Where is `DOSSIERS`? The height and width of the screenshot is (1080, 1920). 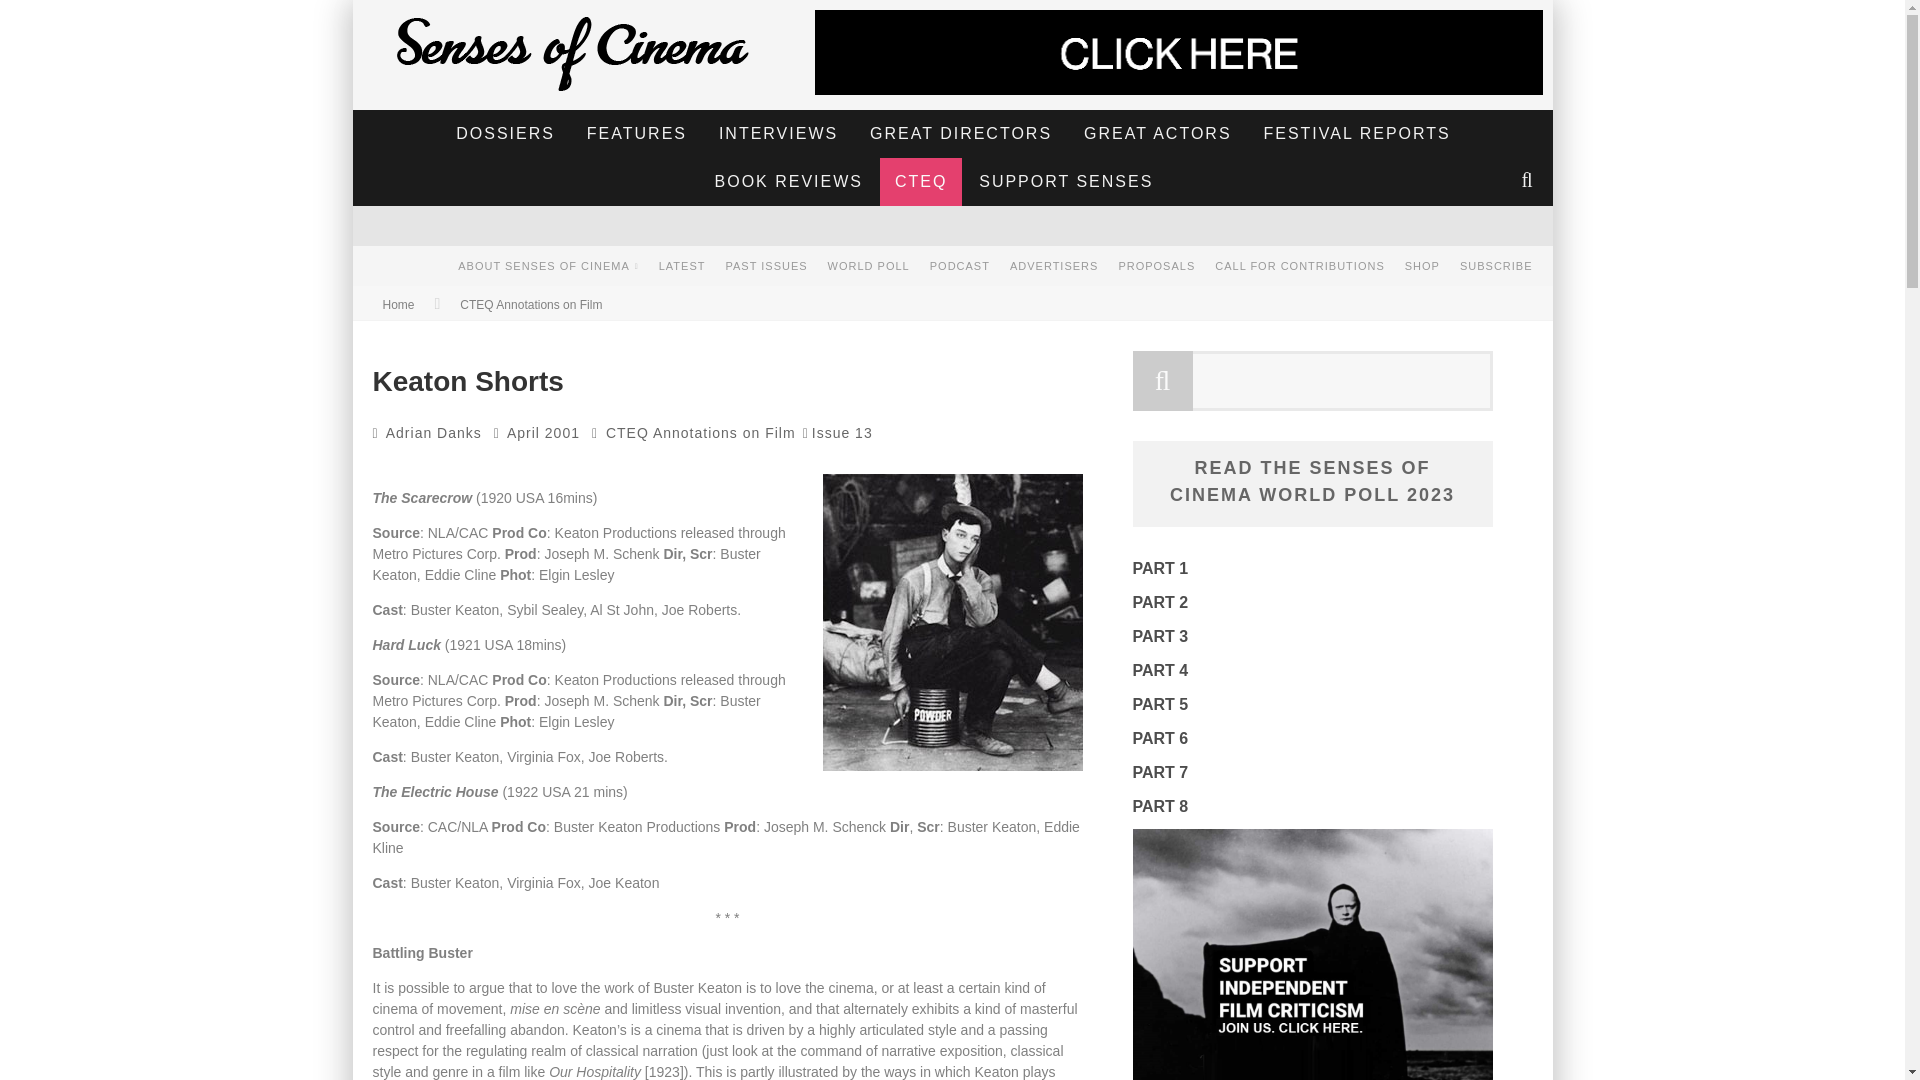 DOSSIERS is located at coordinates (506, 134).